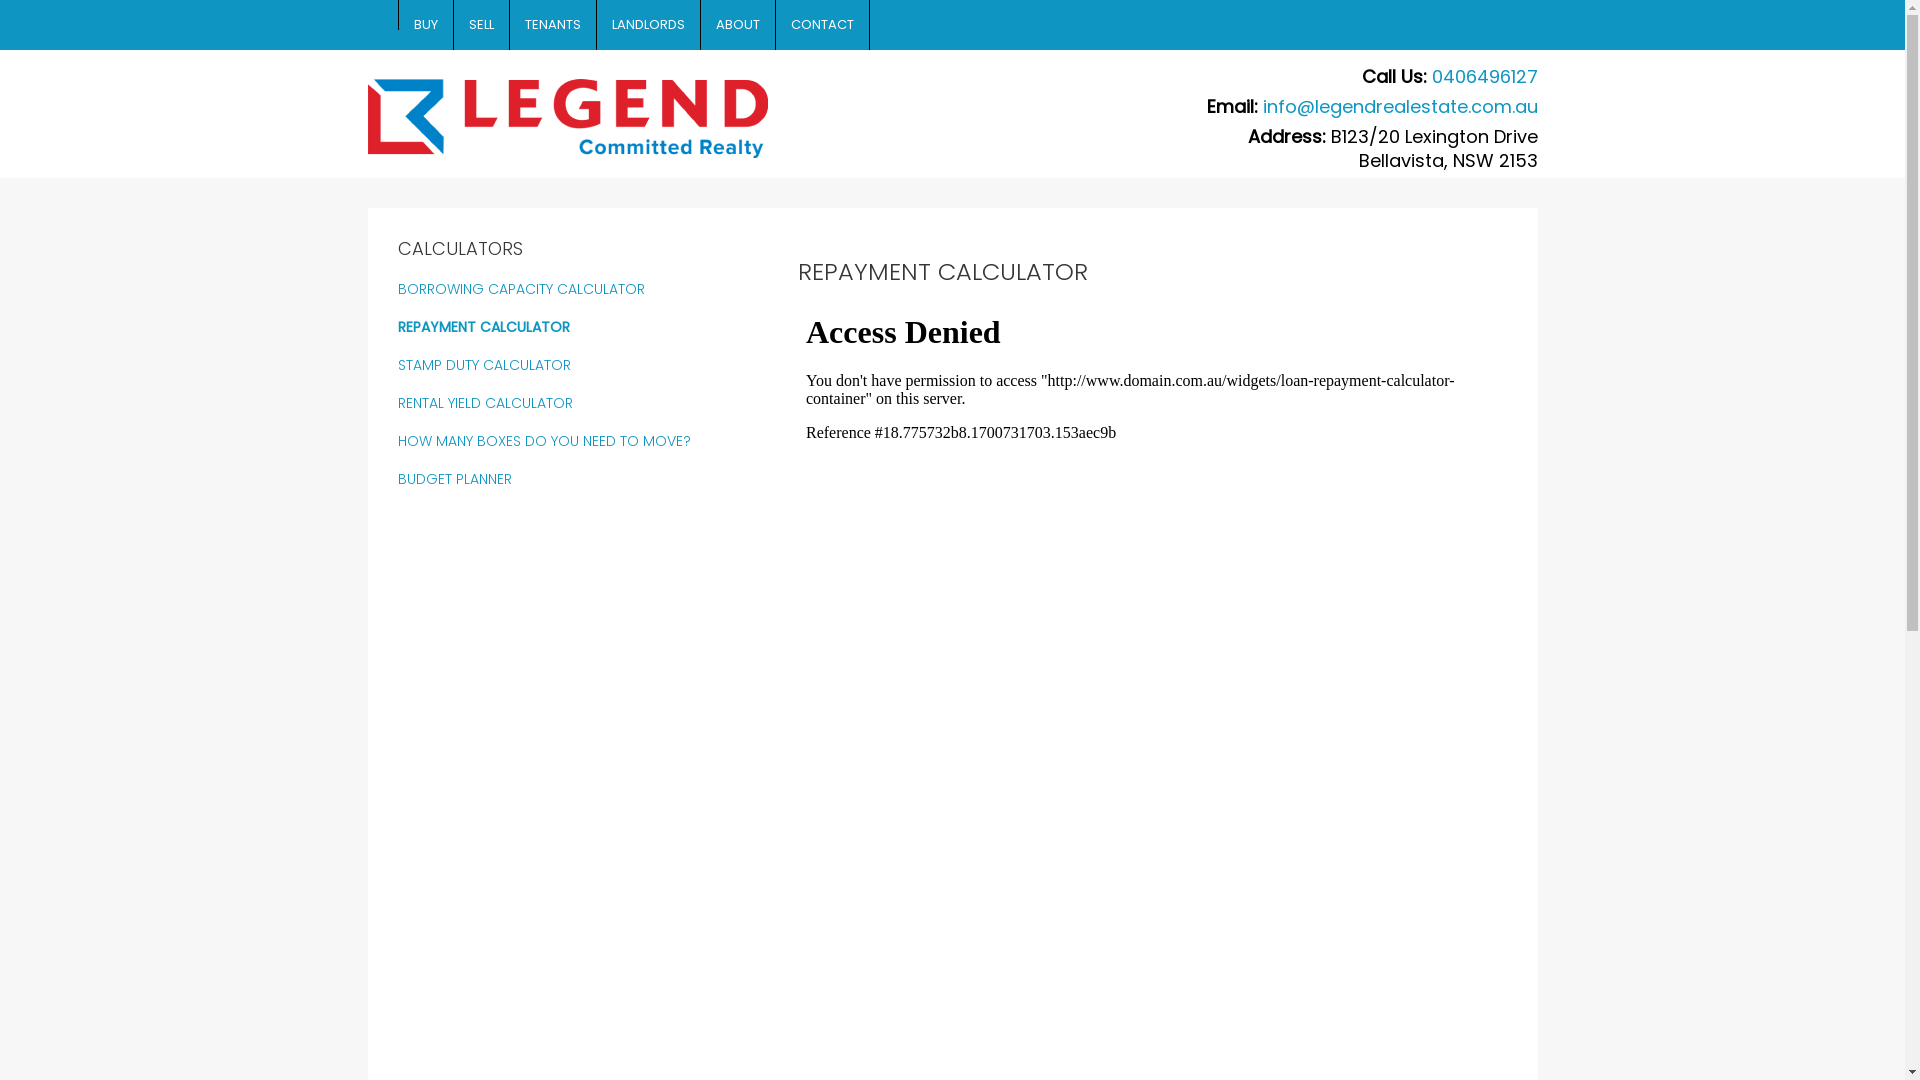 The image size is (1920, 1080). I want to click on info@legendrealestate.com.au, so click(1400, 106).